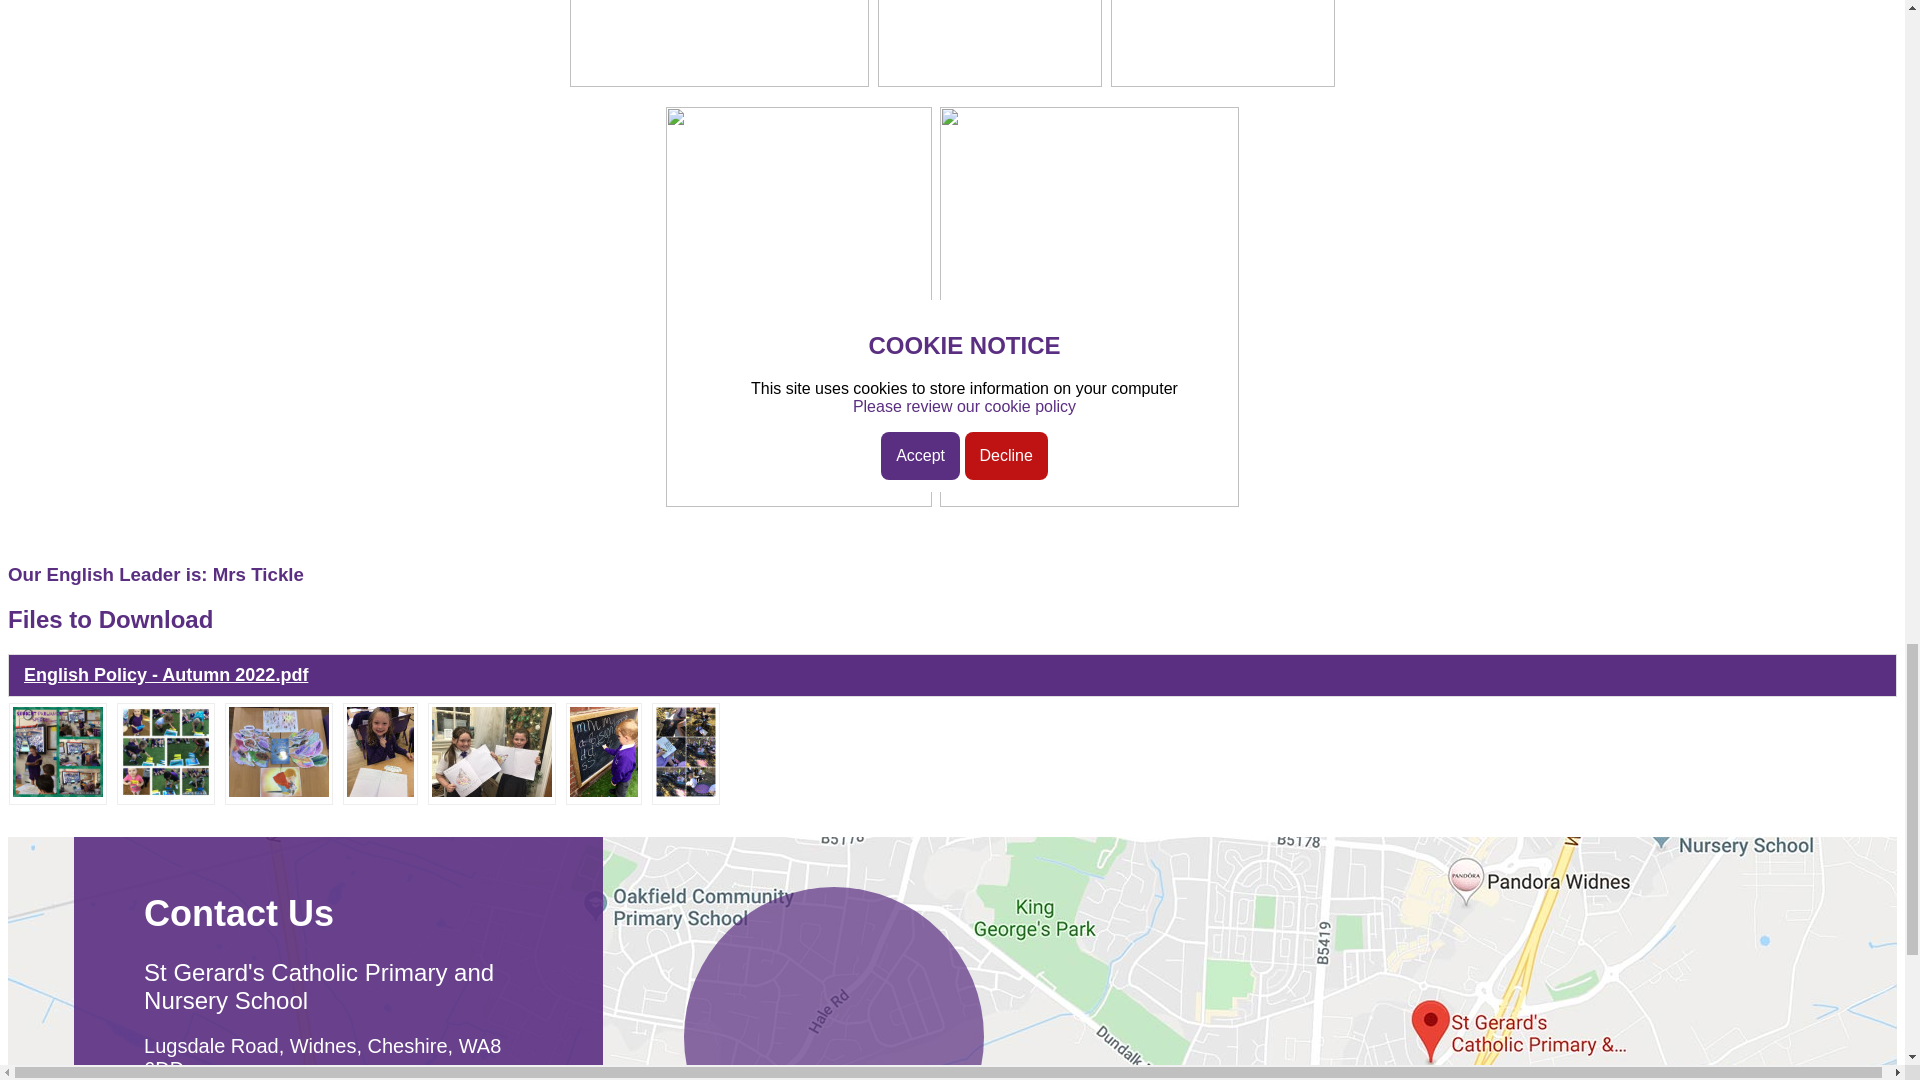 This screenshot has width=1920, height=1080. Describe the element at coordinates (604, 792) in the screenshot. I see `15F83D19-8A32-4CB7-ABB5-389BB5344A39.jpeg` at that location.